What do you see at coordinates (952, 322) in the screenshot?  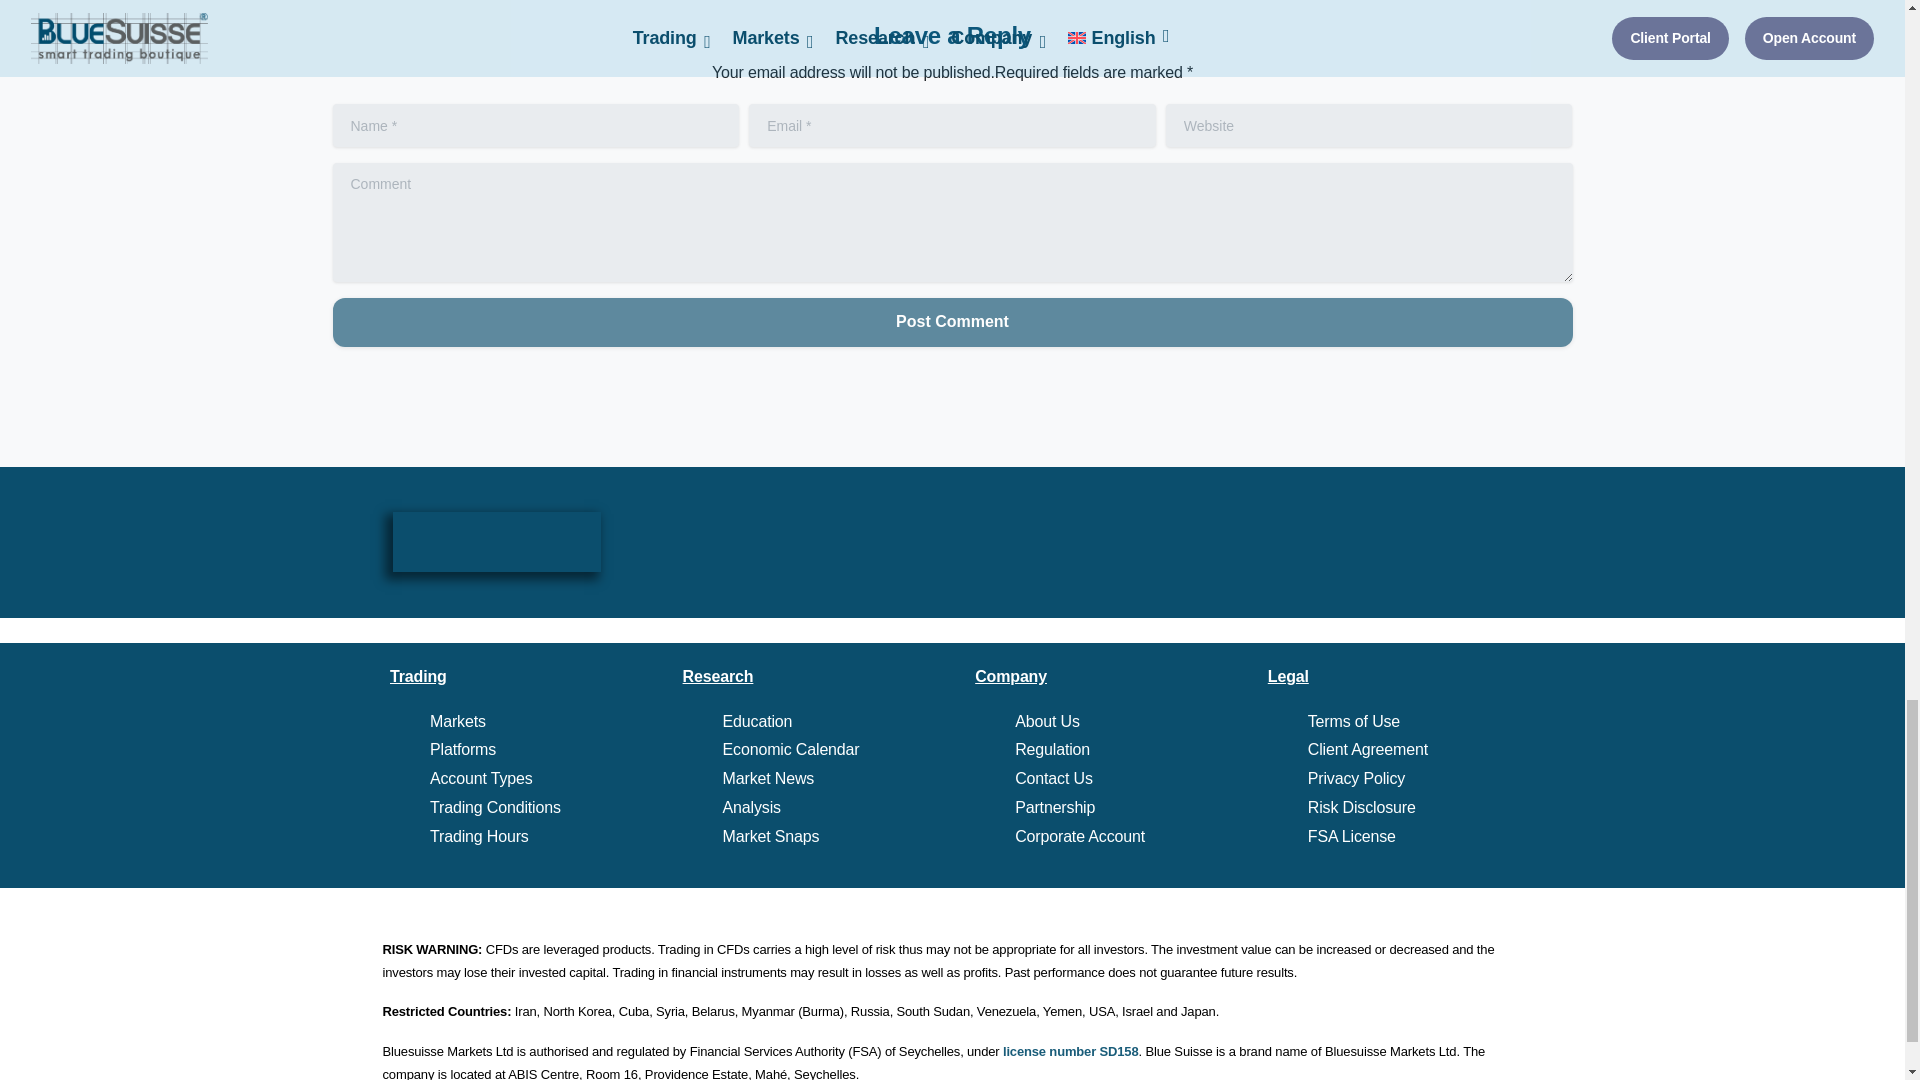 I see `Post Comment` at bounding box center [952, 322].